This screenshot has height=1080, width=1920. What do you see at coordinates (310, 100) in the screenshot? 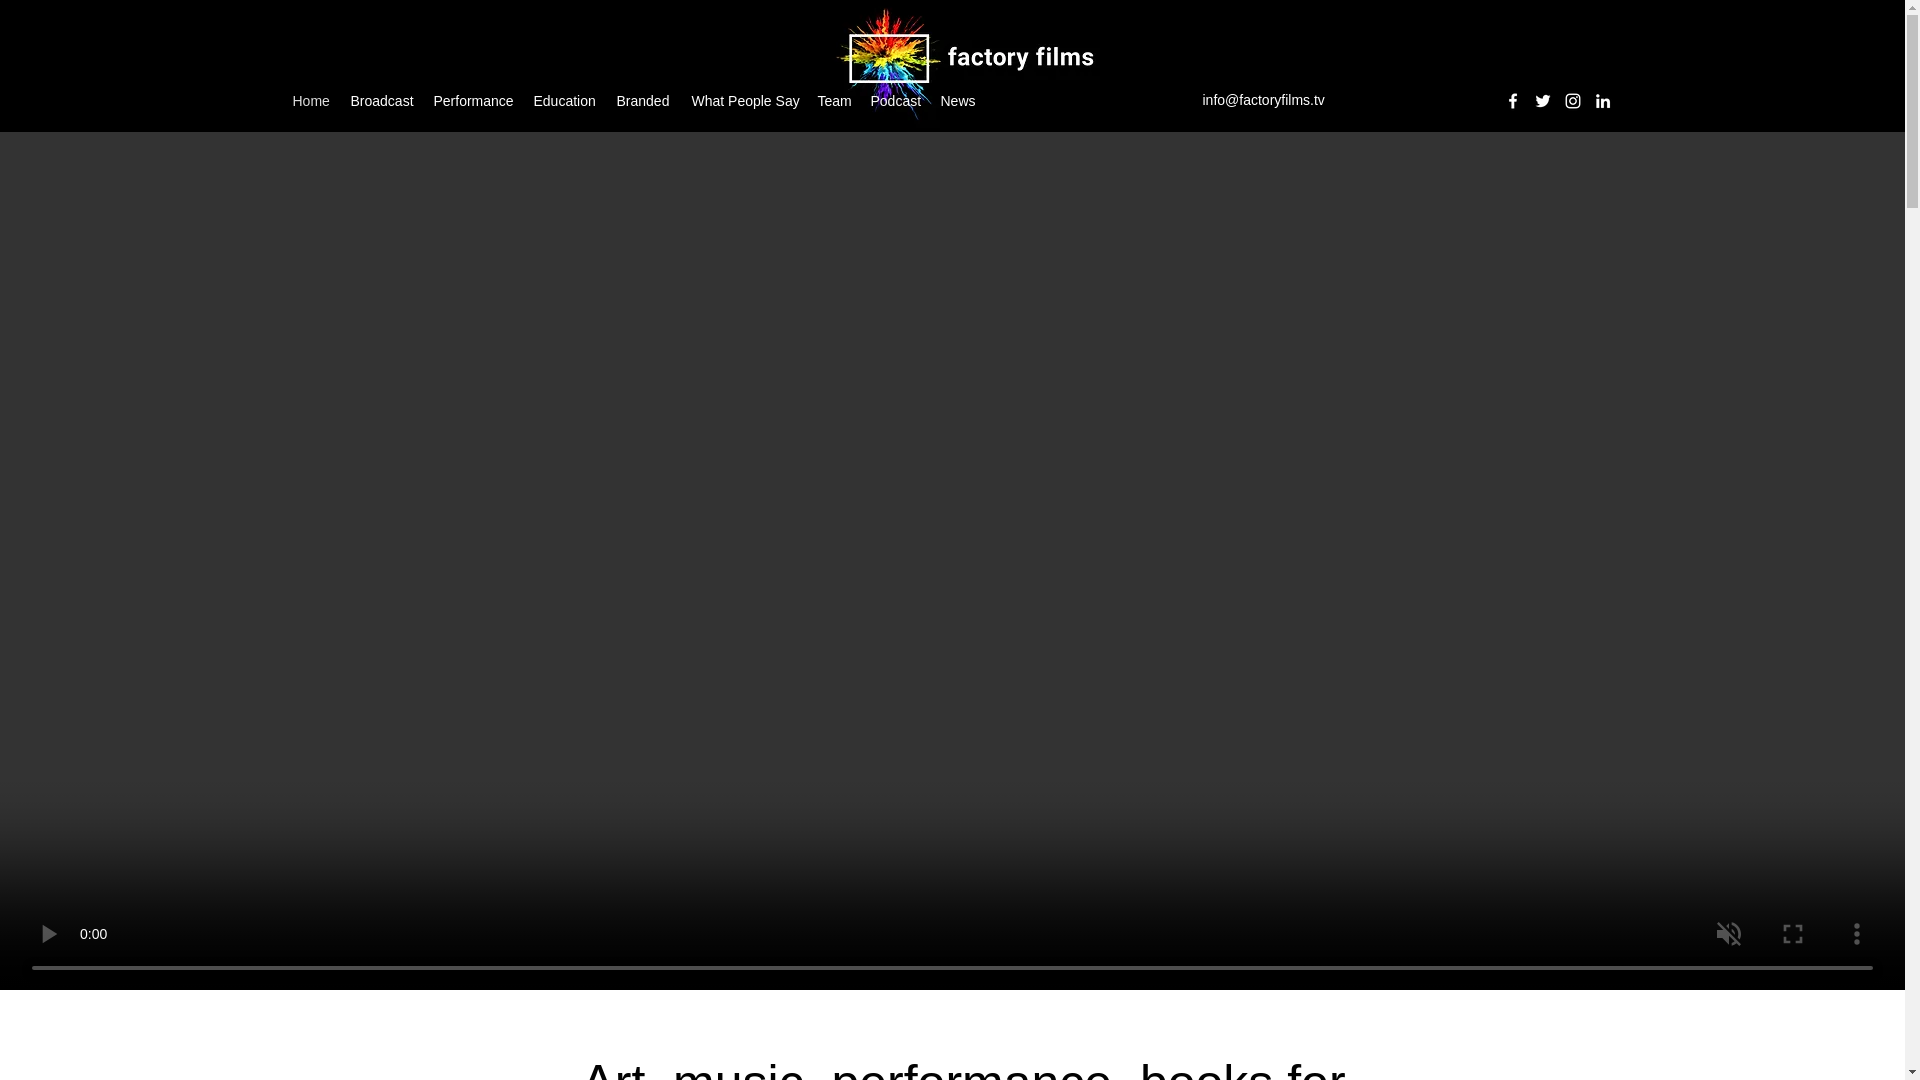
I see `Home` at bounding box center [310, 100].